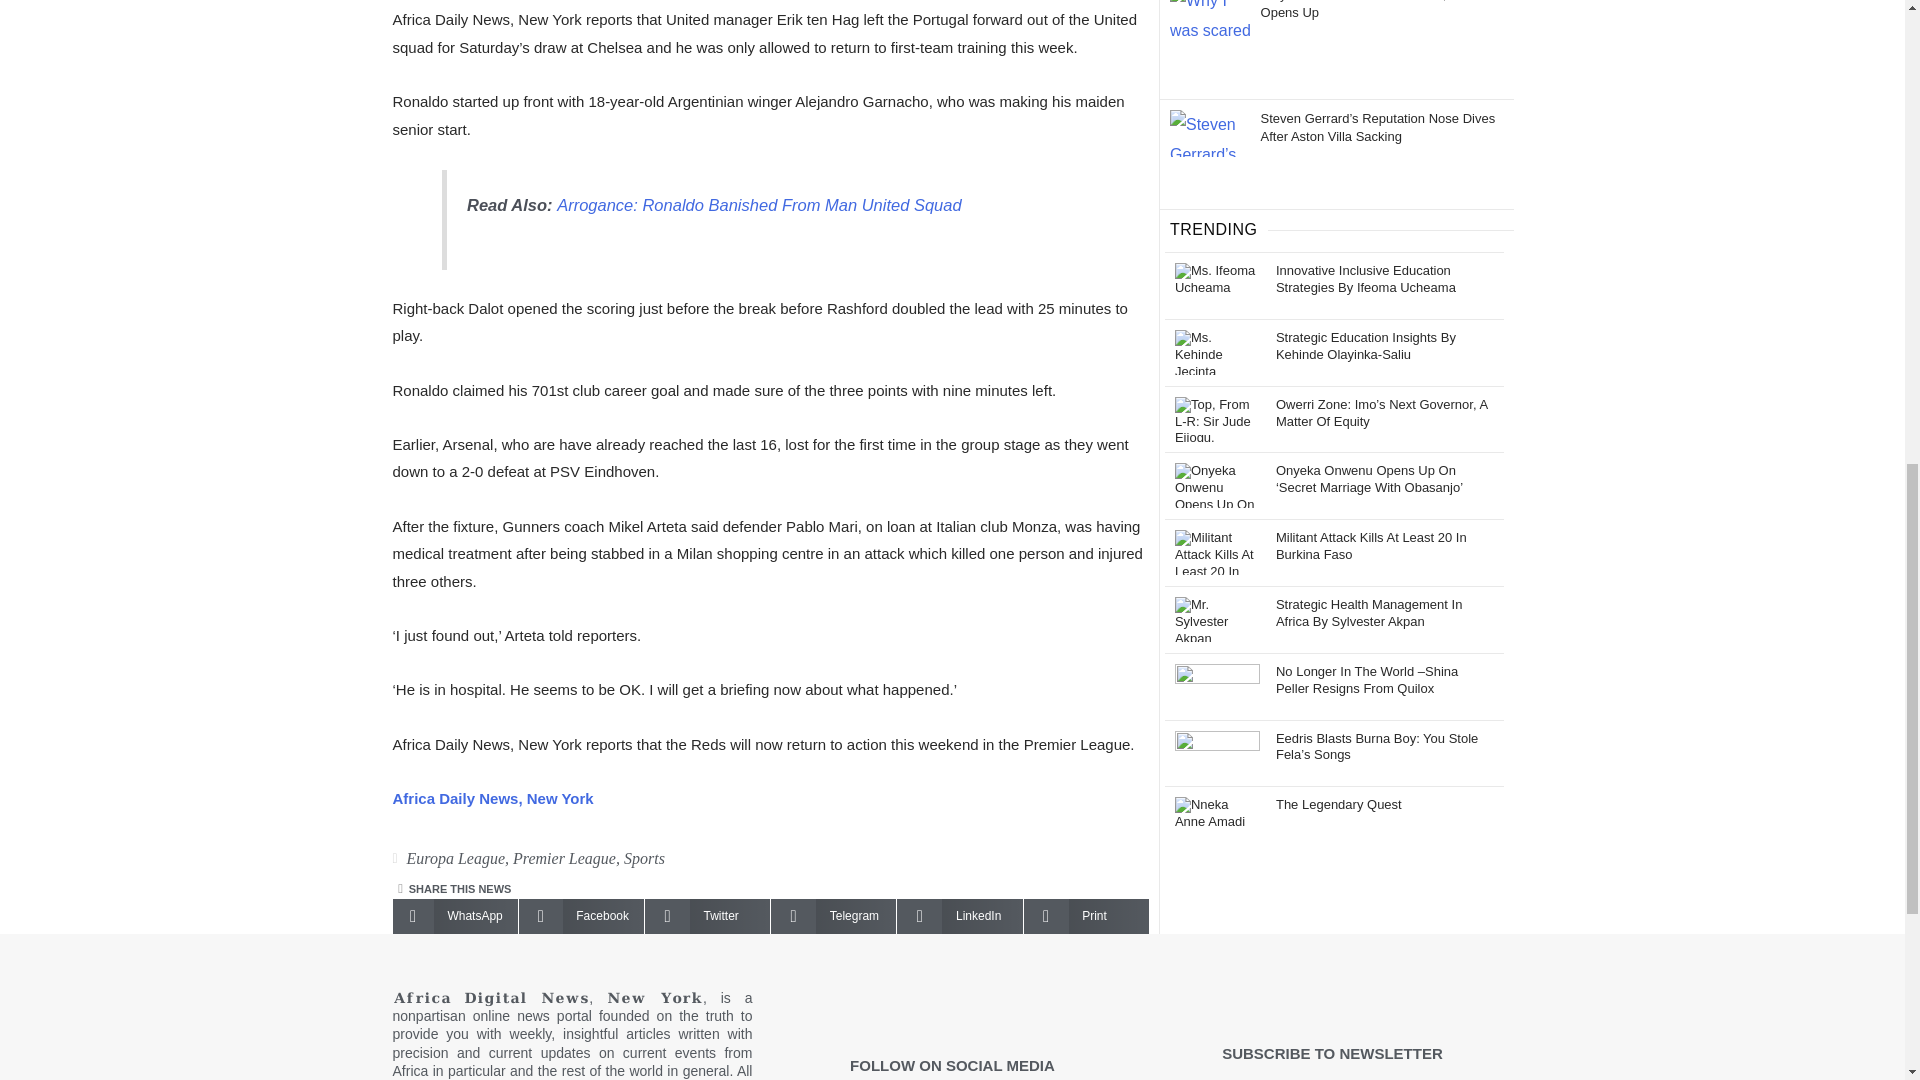 Image resolution: width=1920 pixels, height=1080 pixels. Describe the element at coordinates (564, 858) in the screenshot. I see `Premier League` at that location.